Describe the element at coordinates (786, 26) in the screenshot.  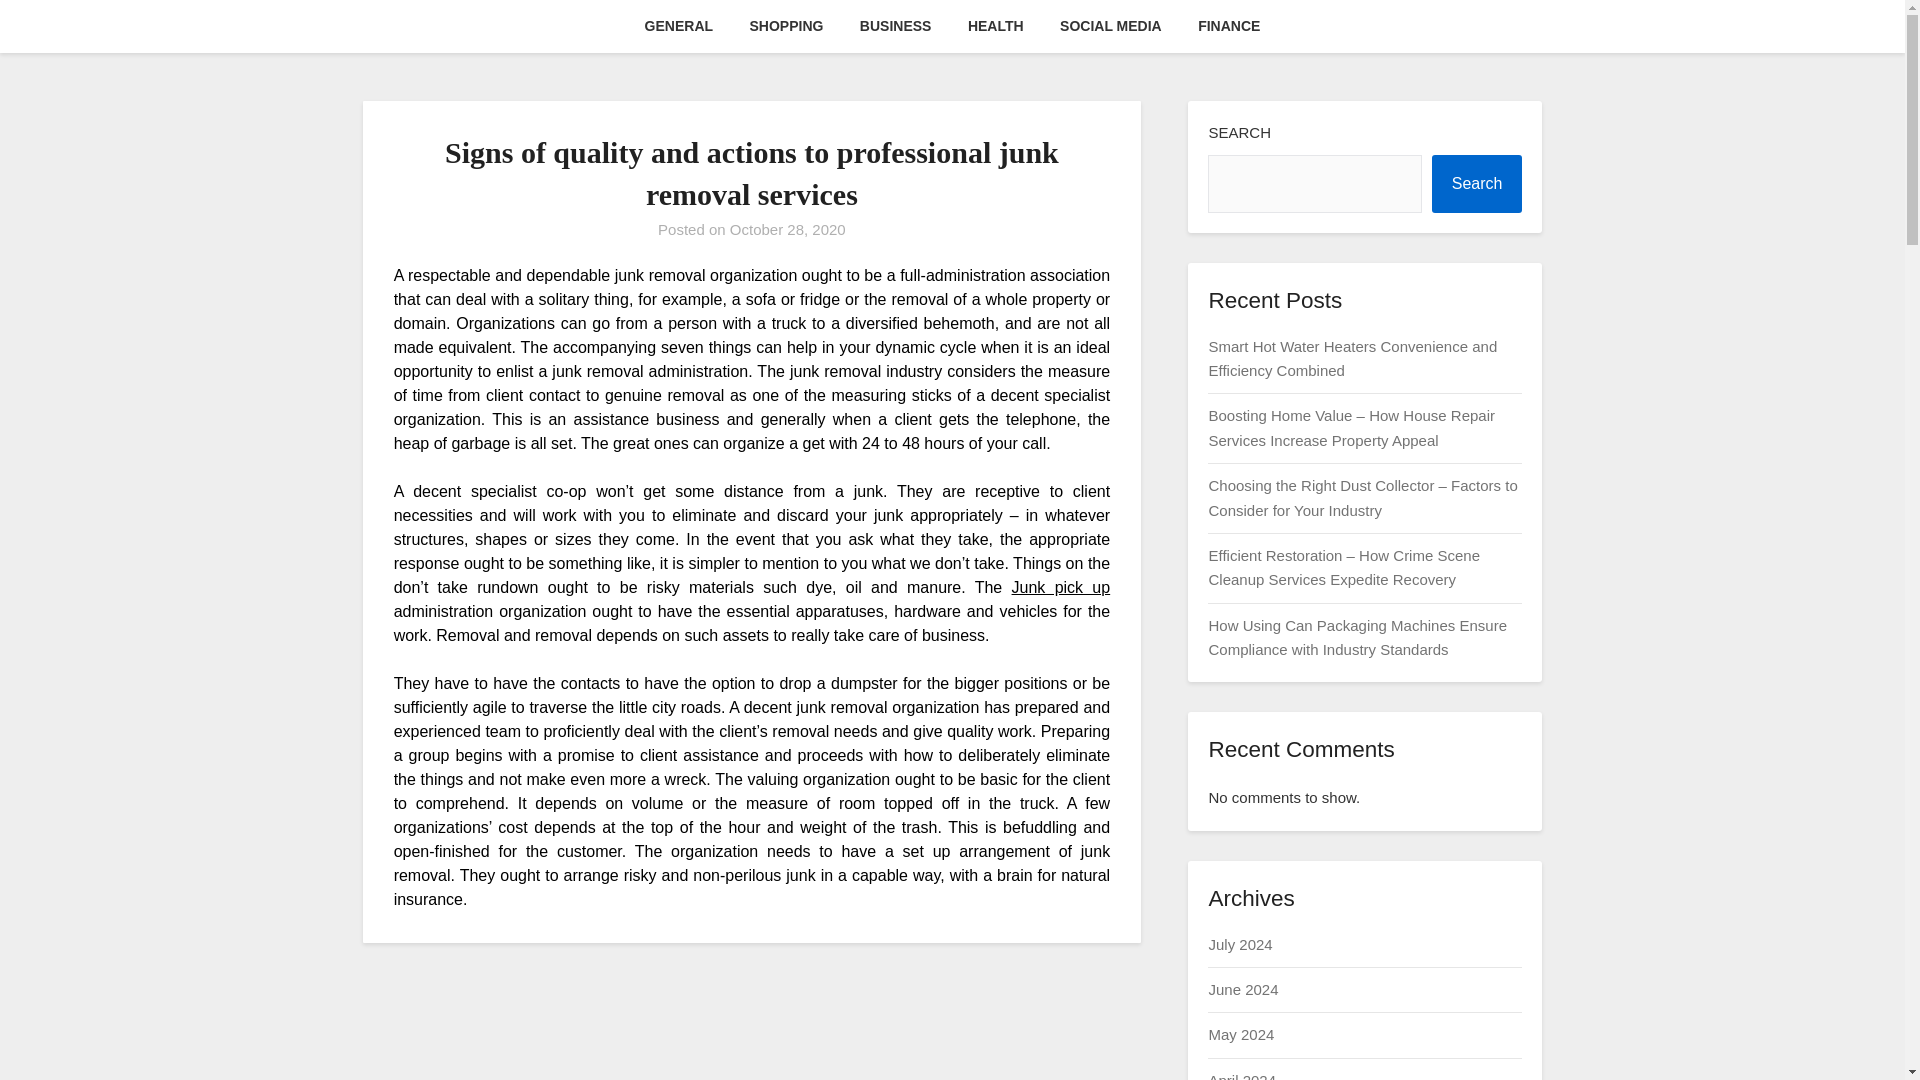
I see `SHOPPING` at that location.